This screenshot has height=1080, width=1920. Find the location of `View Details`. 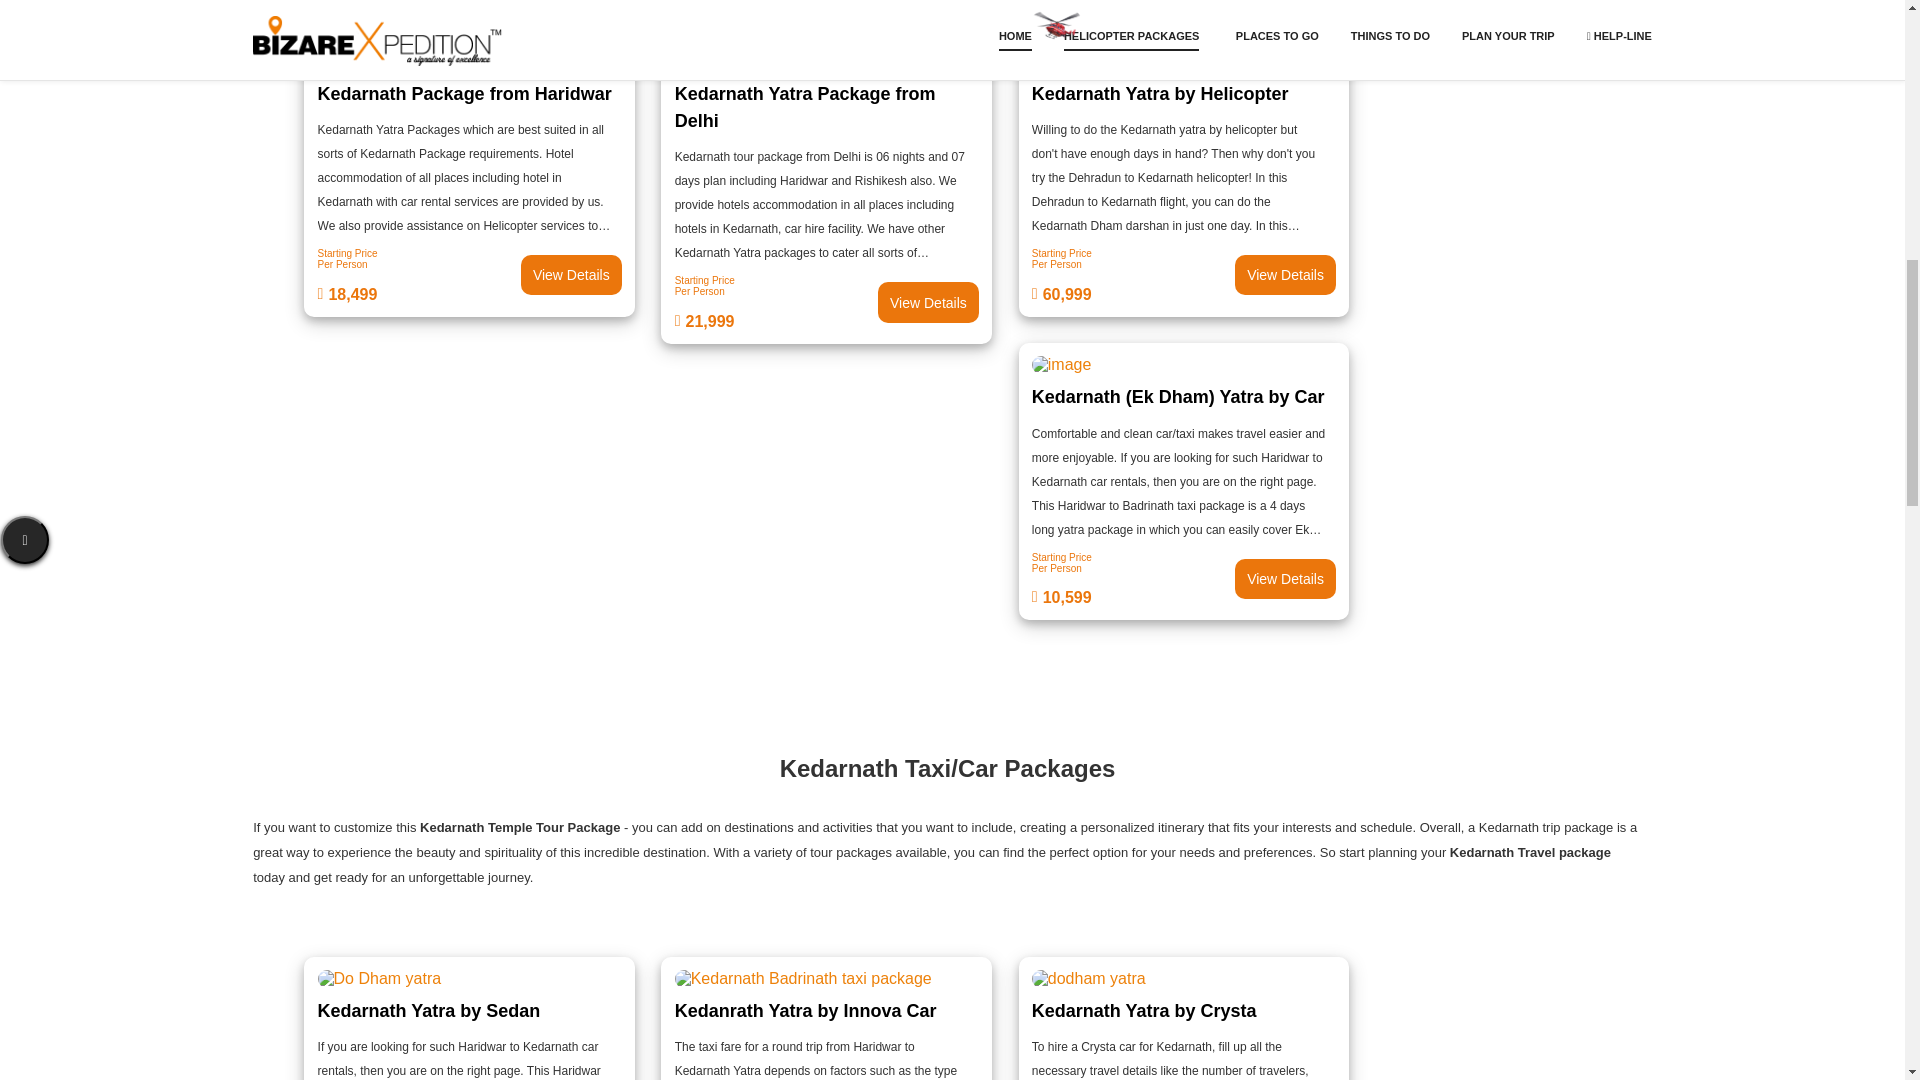

View Details is located at coordinates (571, 274).